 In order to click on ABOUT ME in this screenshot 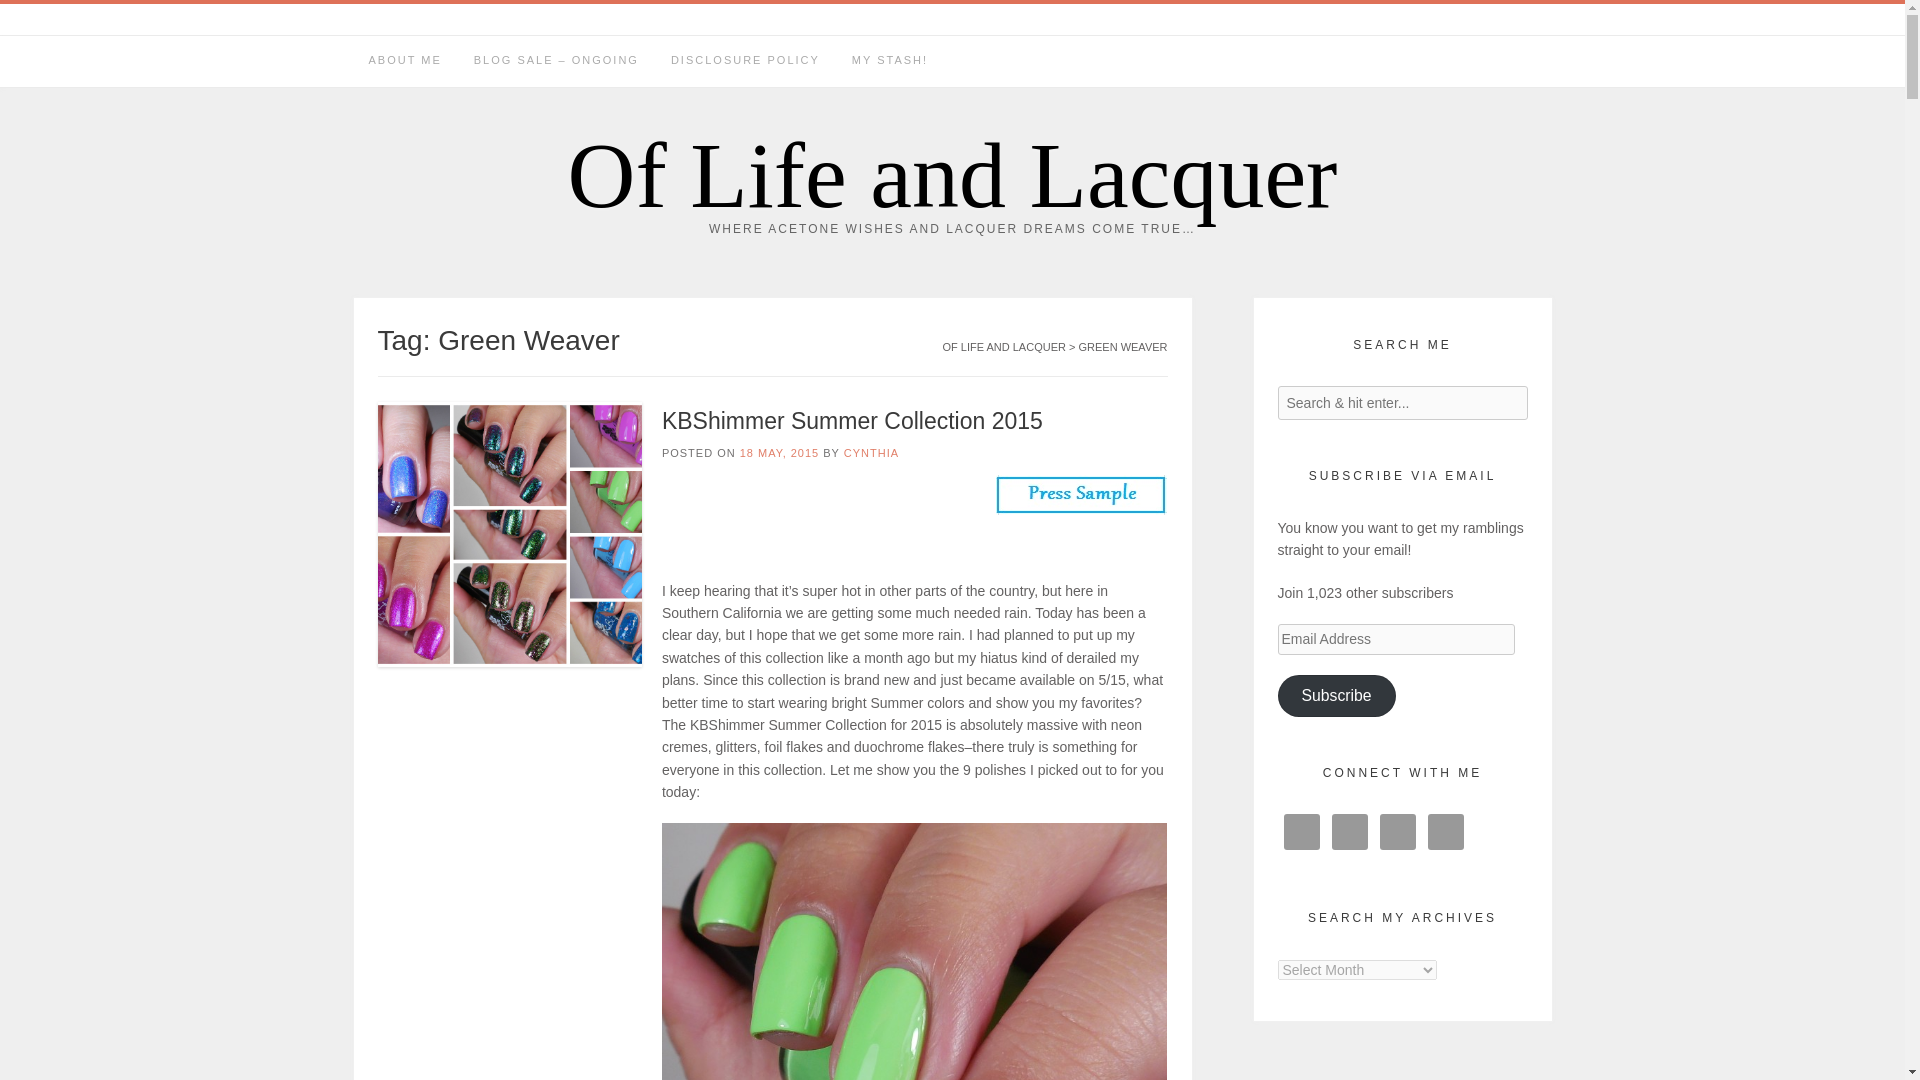, I will do `click(404, 61)`.